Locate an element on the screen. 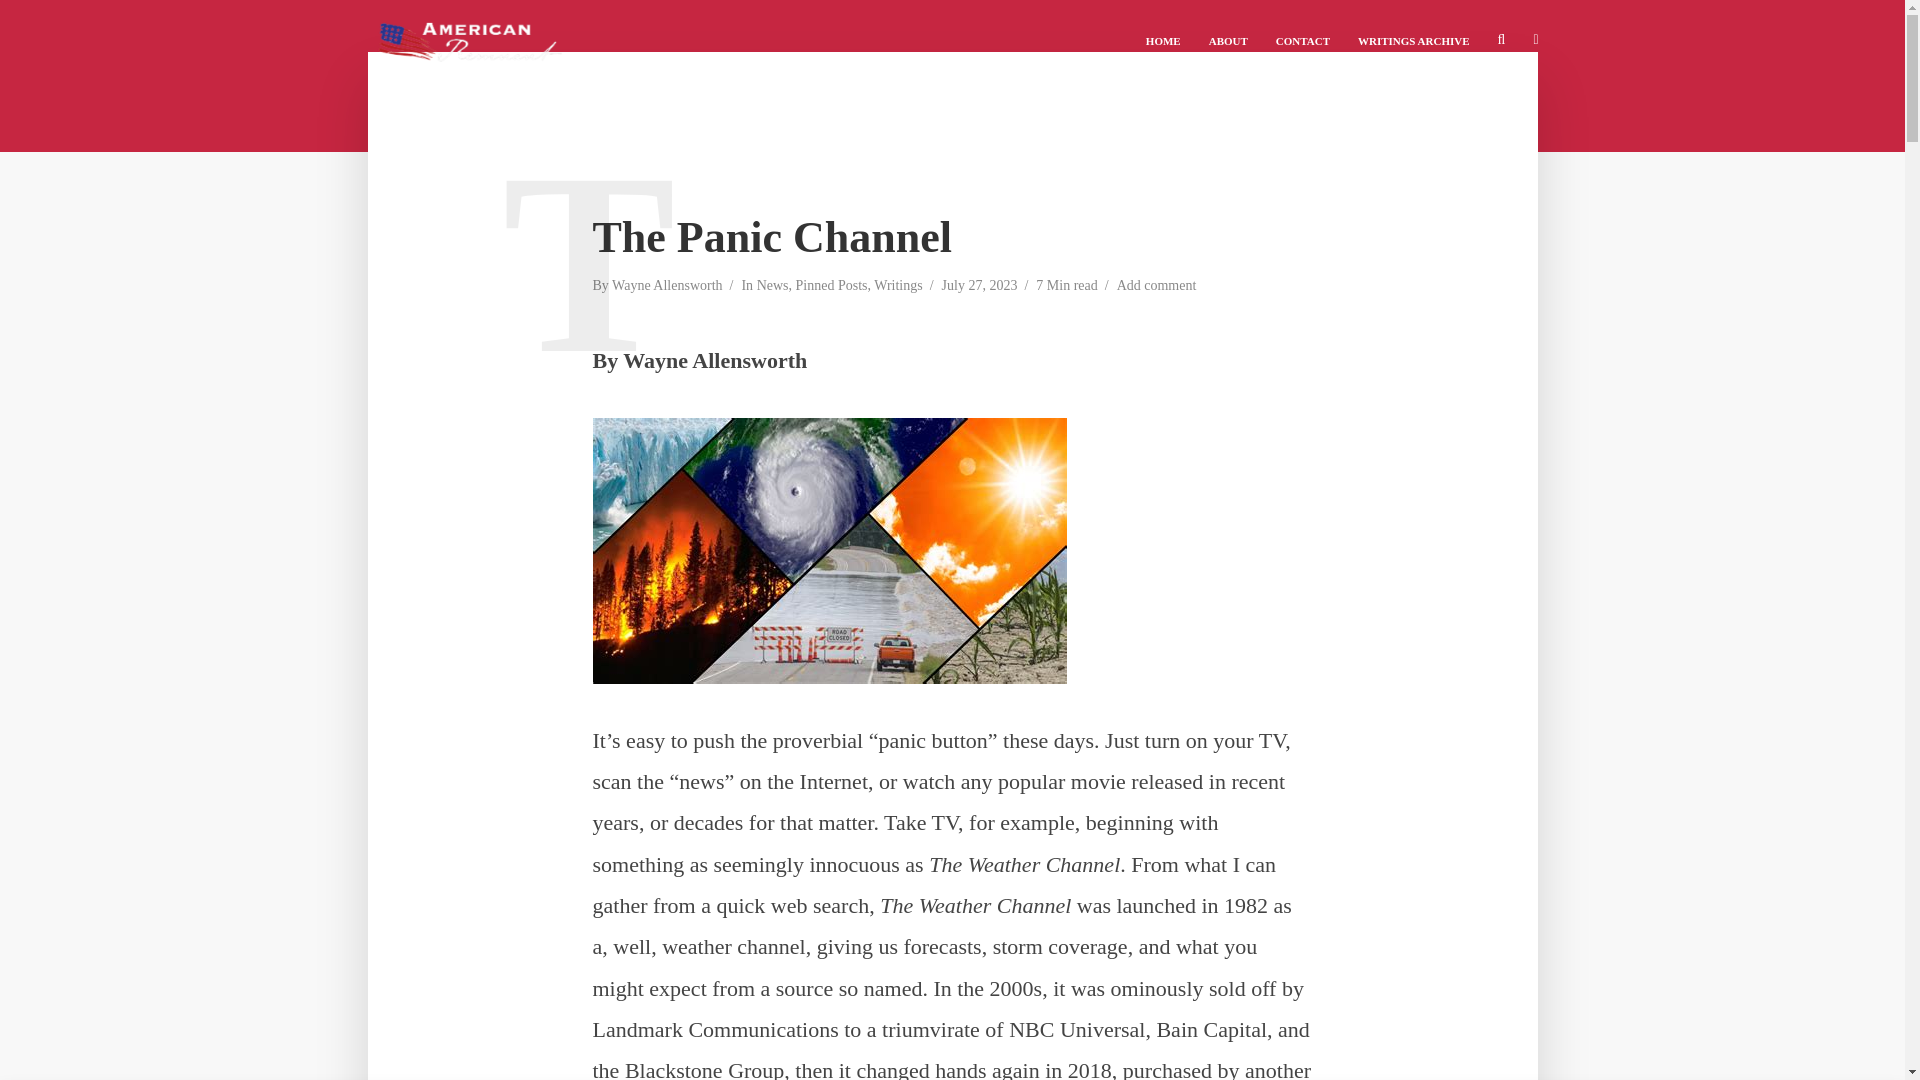 The height and width of the screenshot is (1080, 1920). Add comment is located at coordinates (1156, 287).